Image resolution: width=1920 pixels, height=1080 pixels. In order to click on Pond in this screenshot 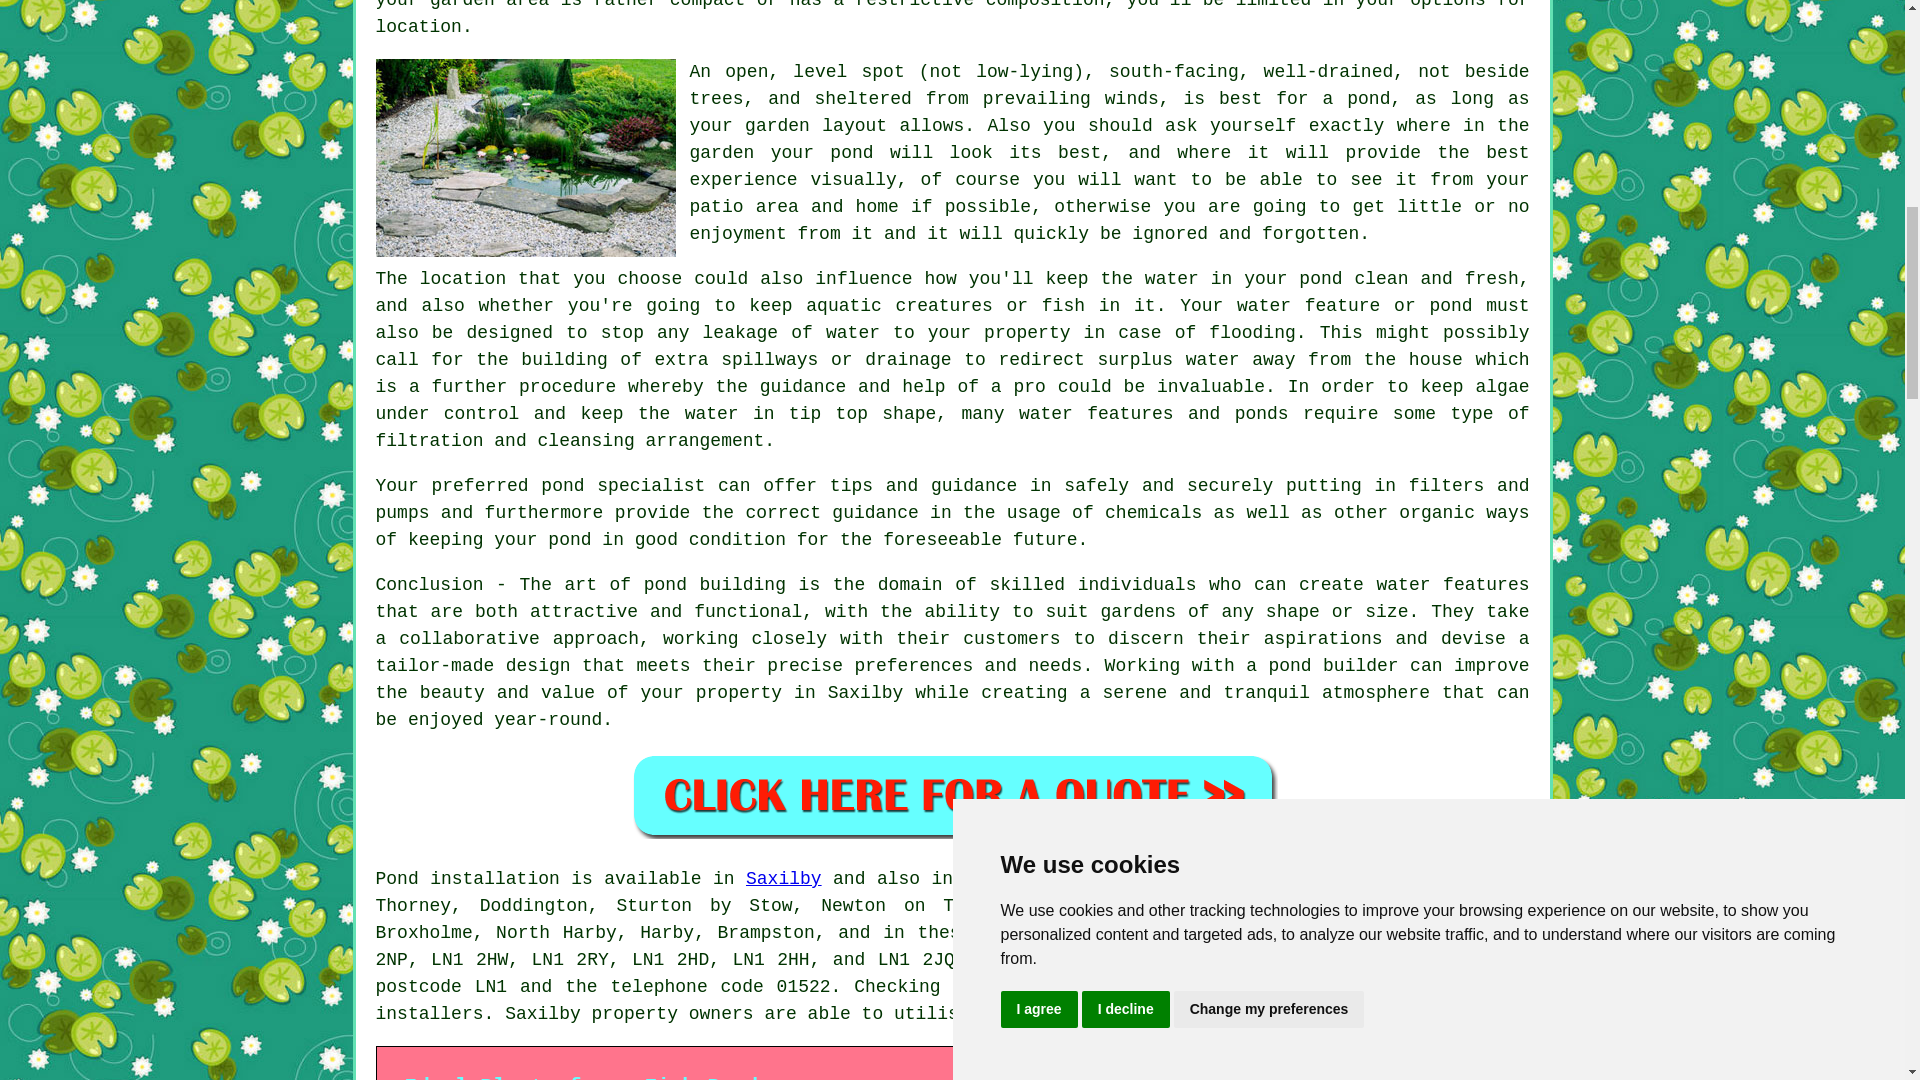, I will do `click(397, 878)`.